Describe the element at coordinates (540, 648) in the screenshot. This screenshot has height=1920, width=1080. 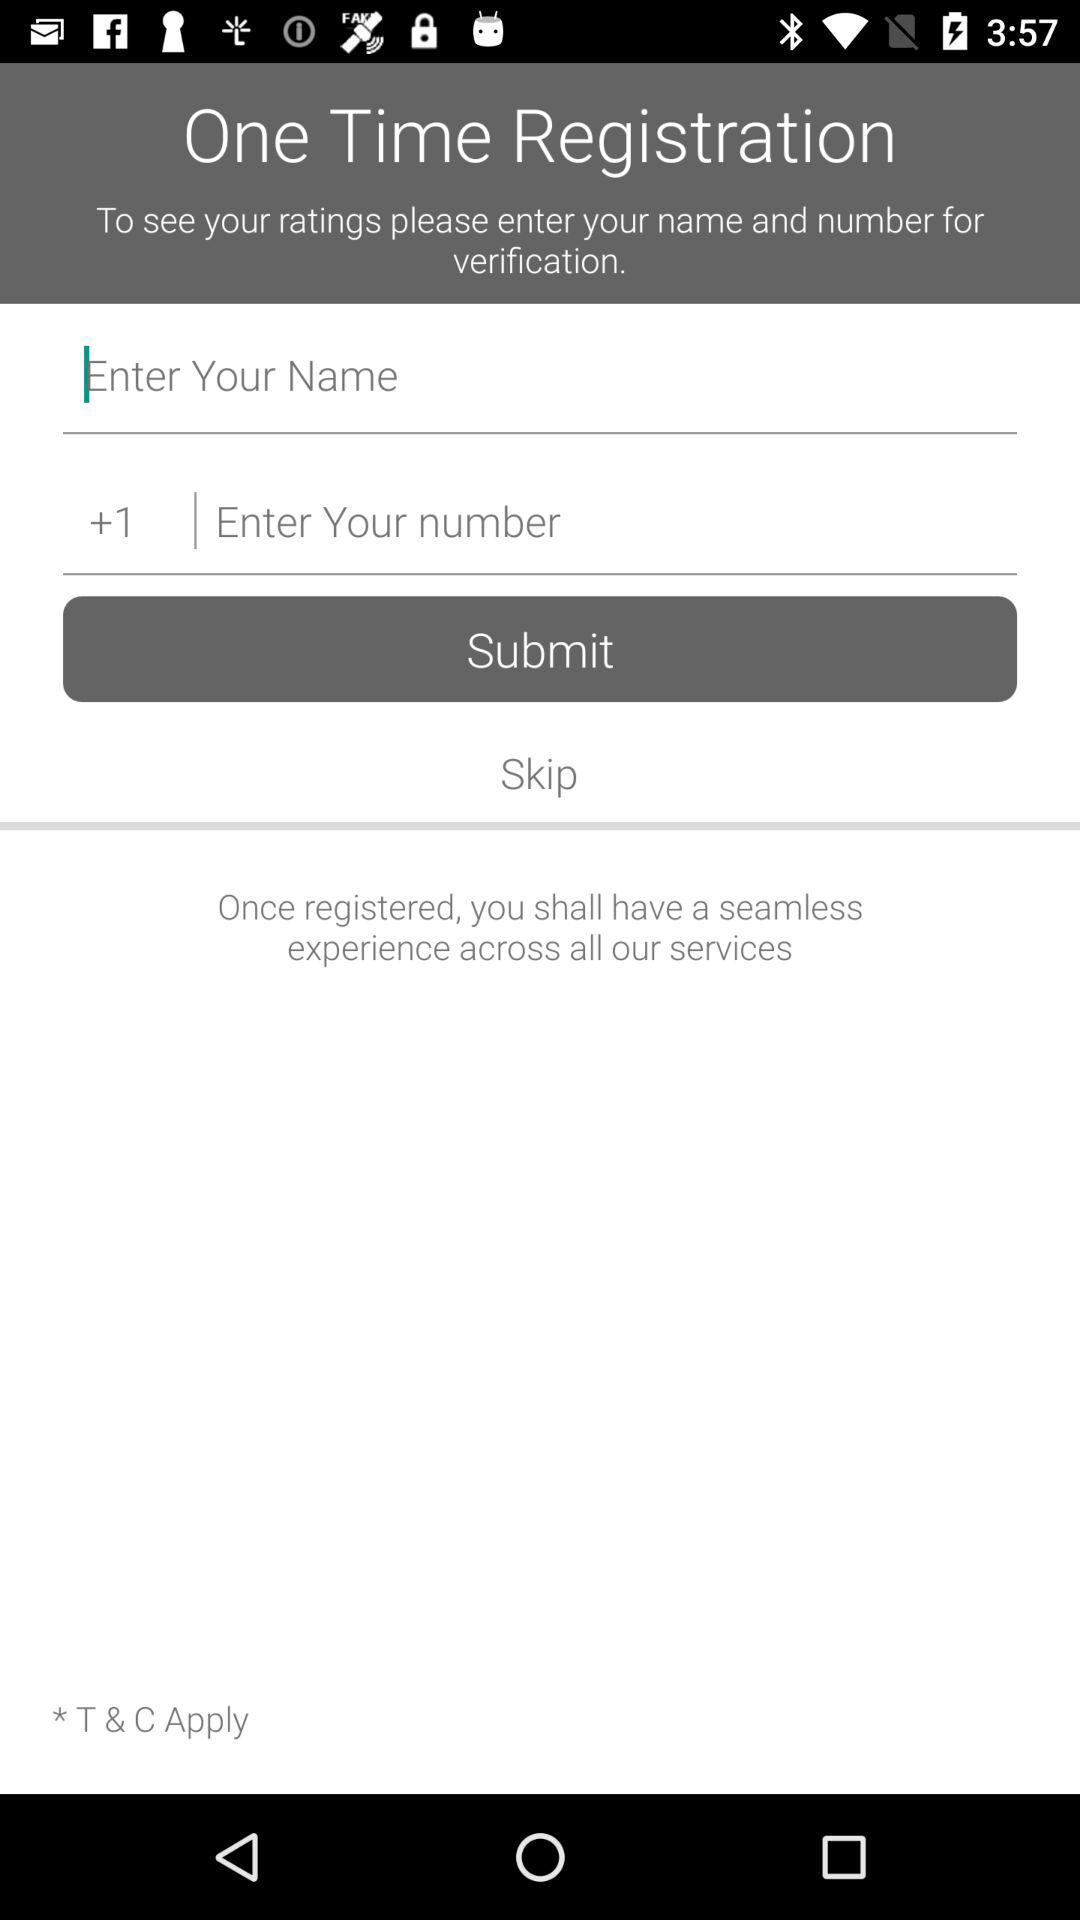
I see `turn on icon below the +1` at that location.